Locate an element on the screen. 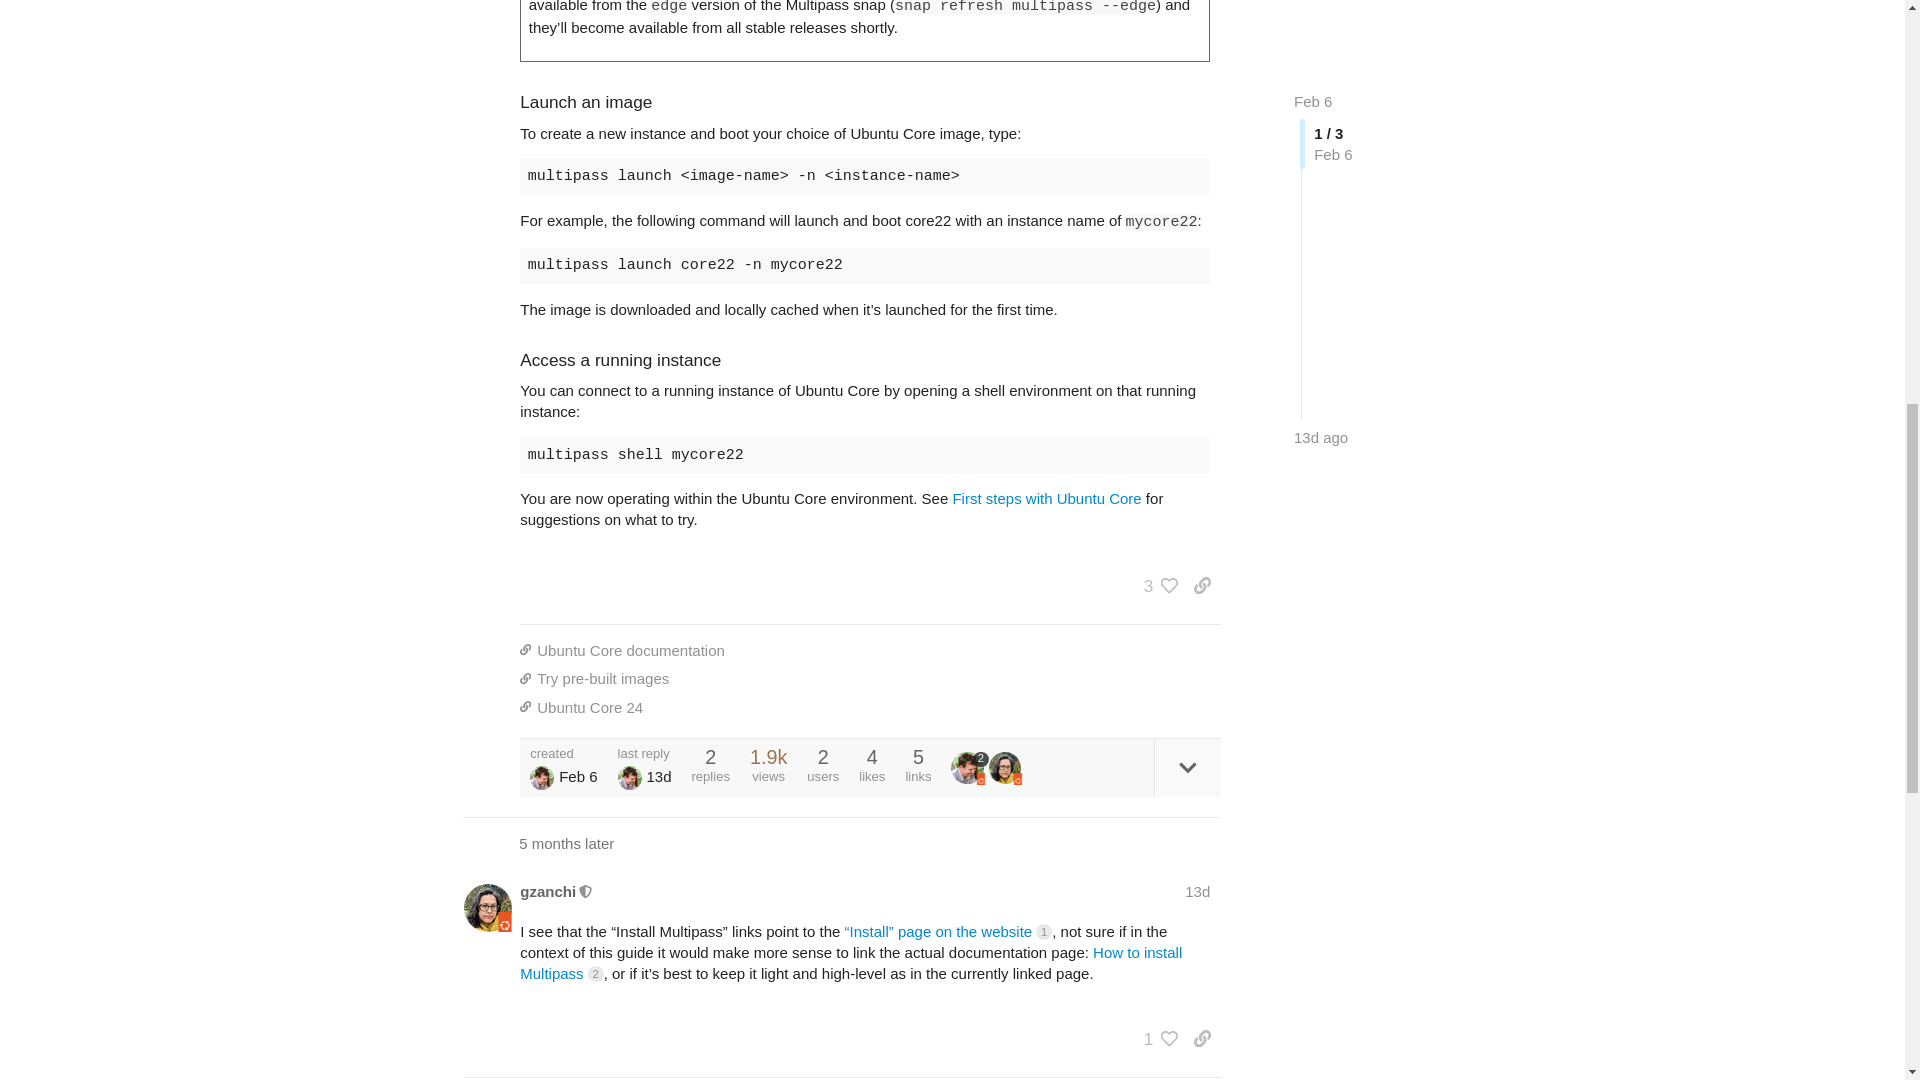  copy a link to this post to clipboard is located at coordinates (1202, 586).